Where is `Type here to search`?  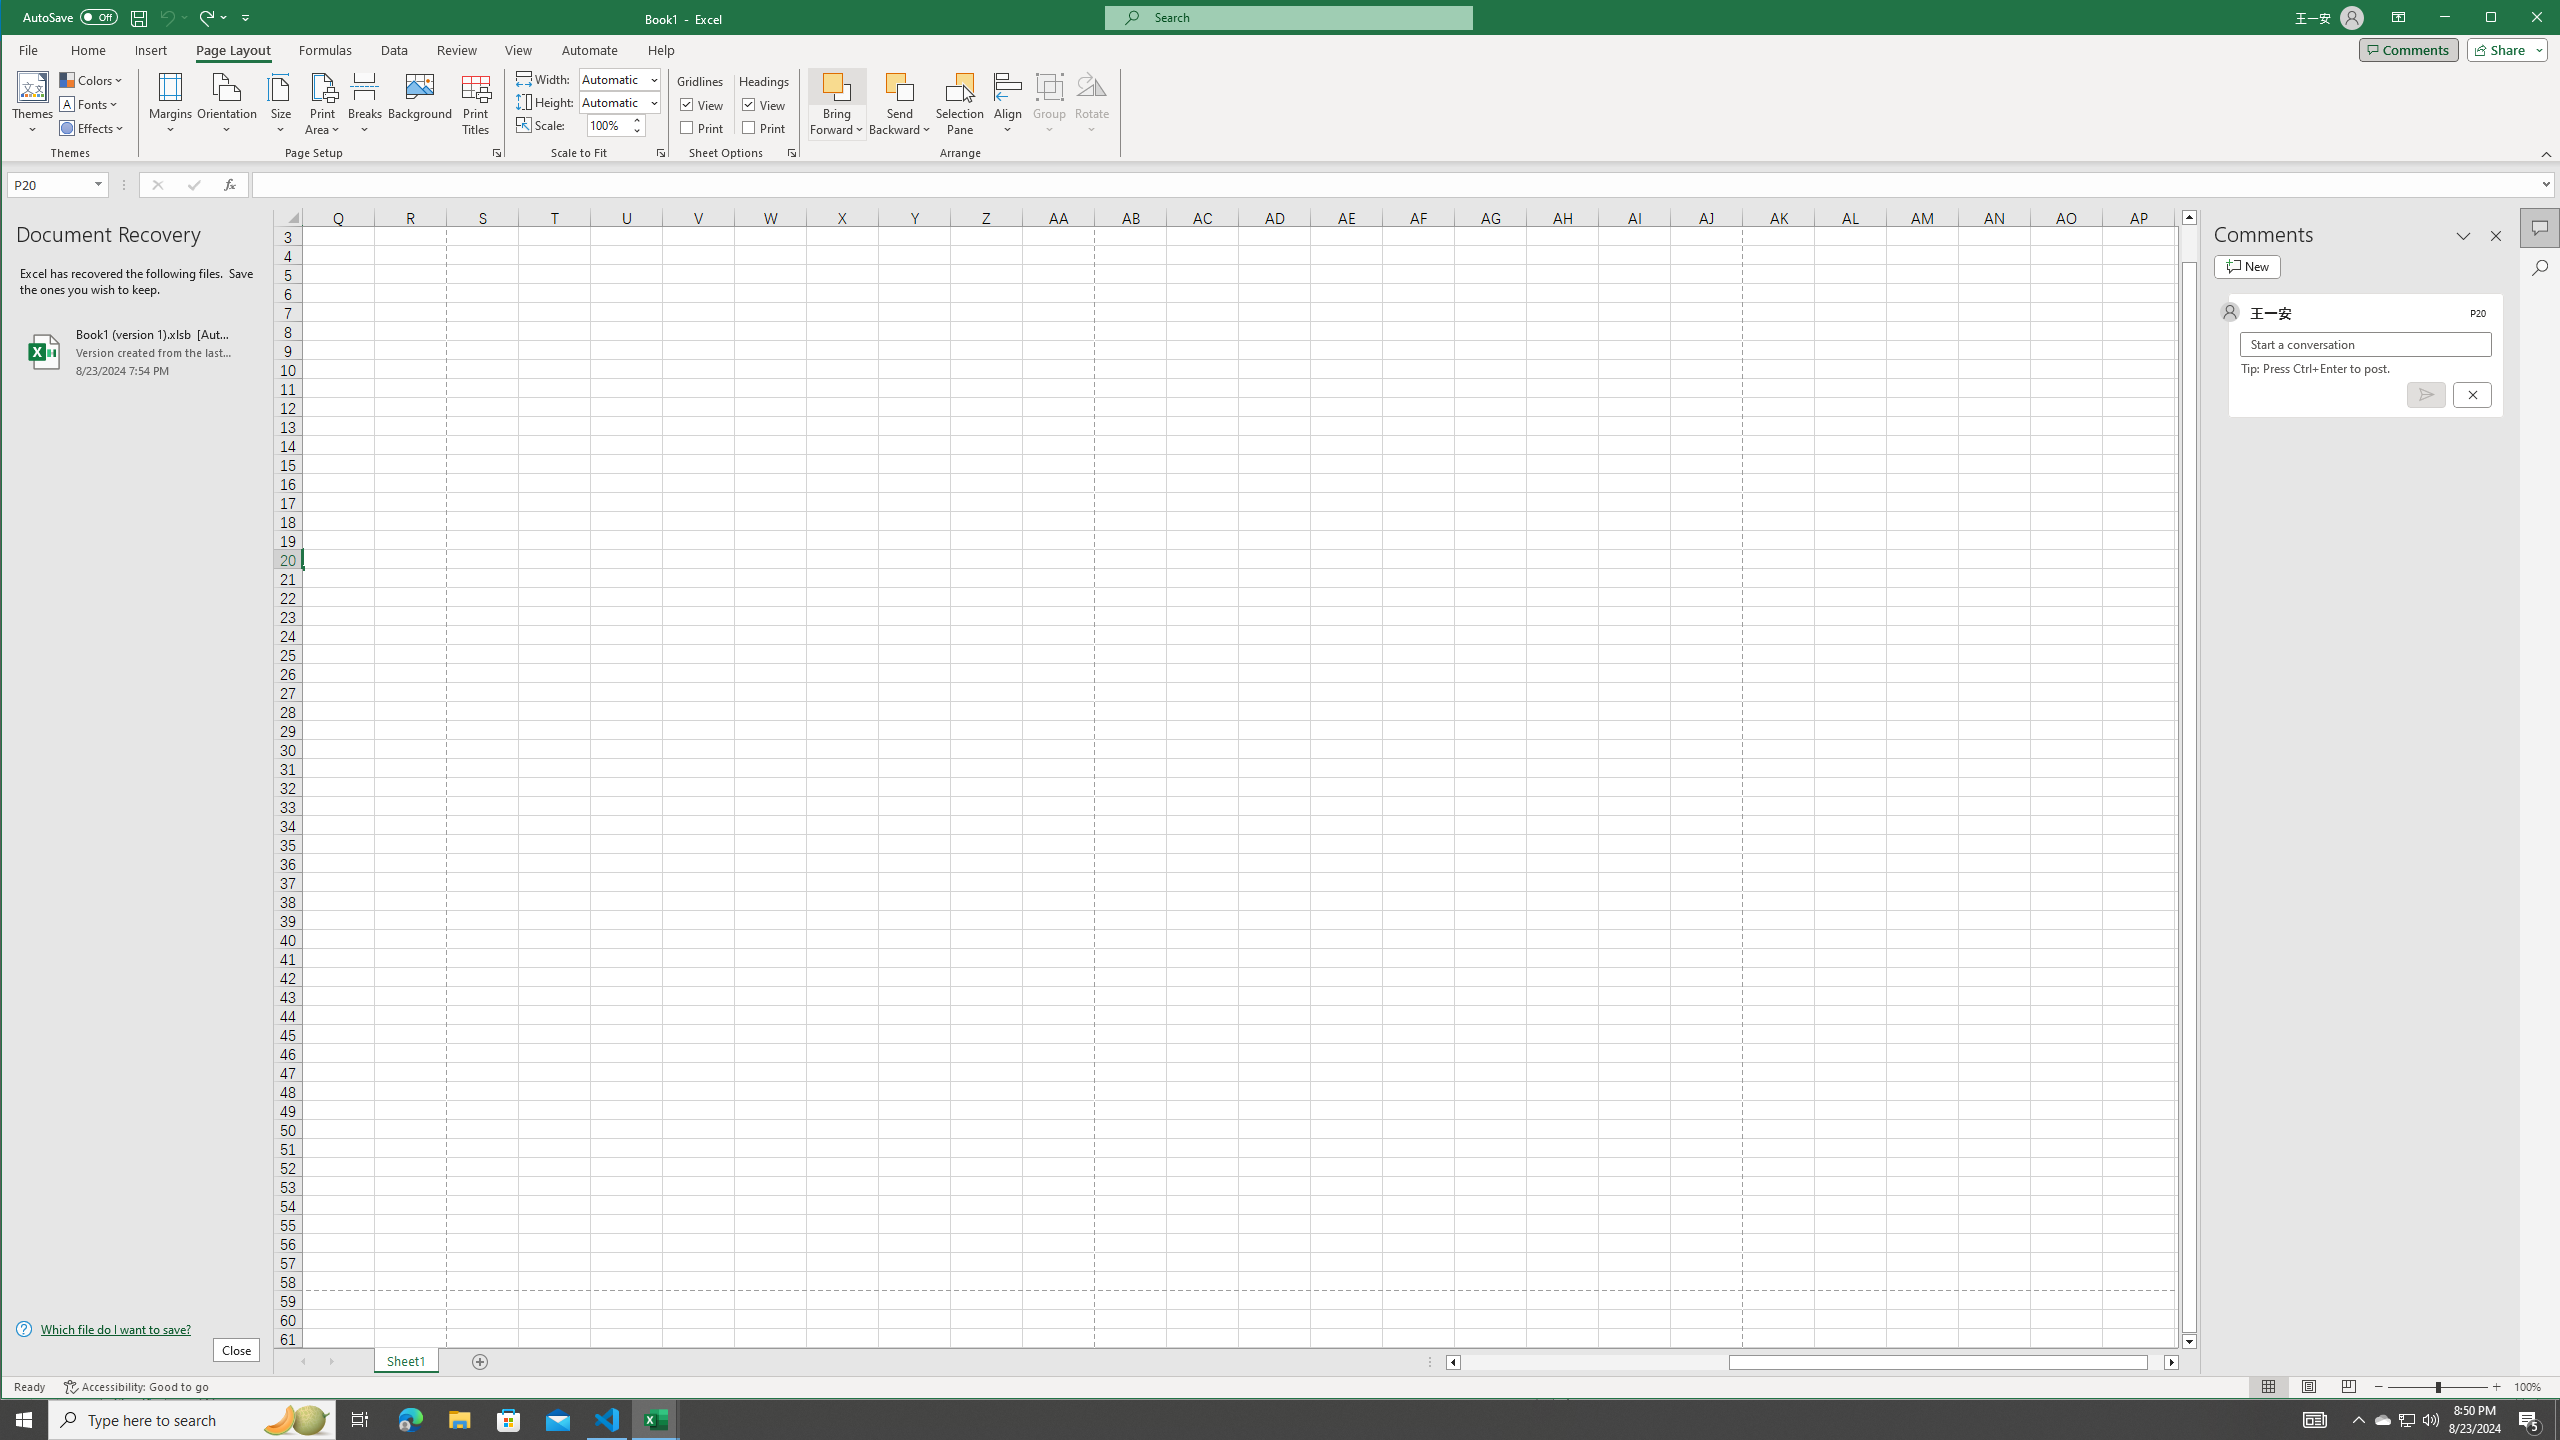
Type here to search is located at coordinates (2408, 1420).